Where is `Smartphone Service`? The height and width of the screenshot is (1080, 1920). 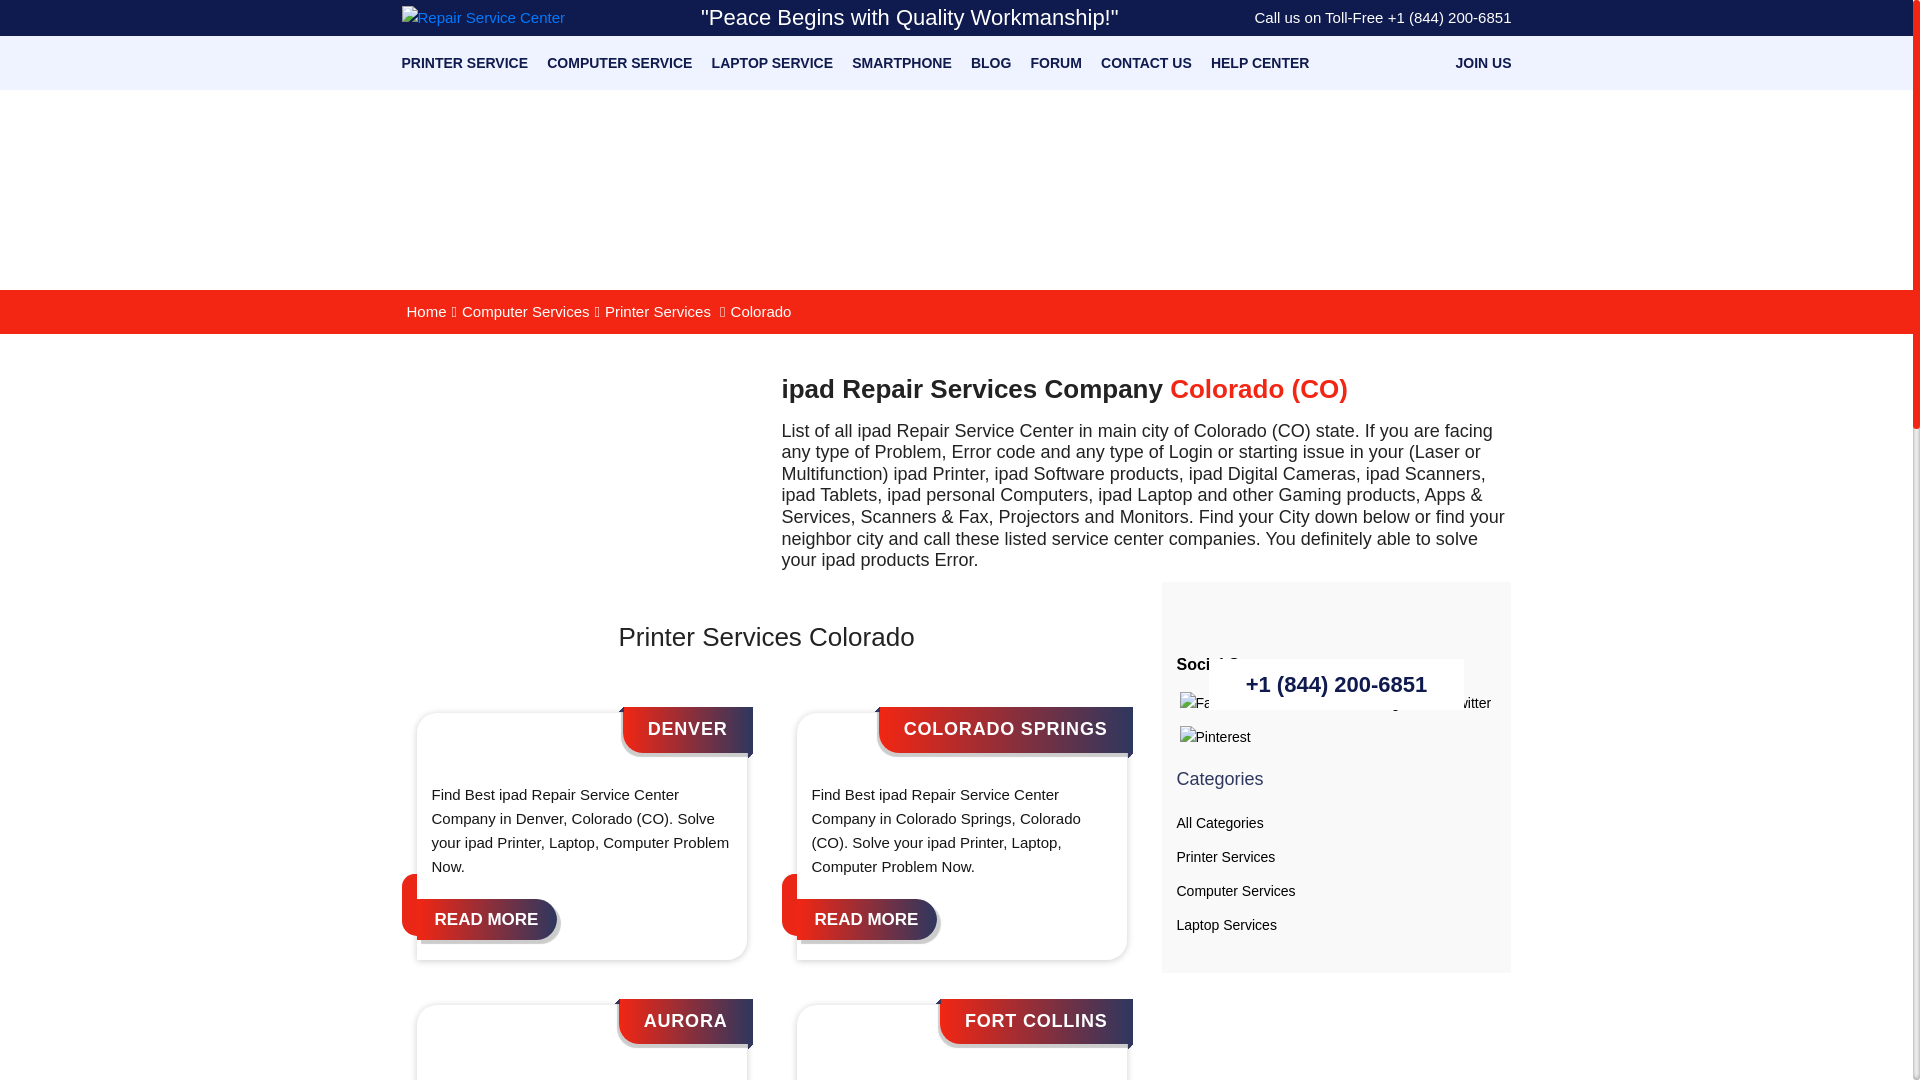 Smartphone Service is located at coordinates (902, 63).